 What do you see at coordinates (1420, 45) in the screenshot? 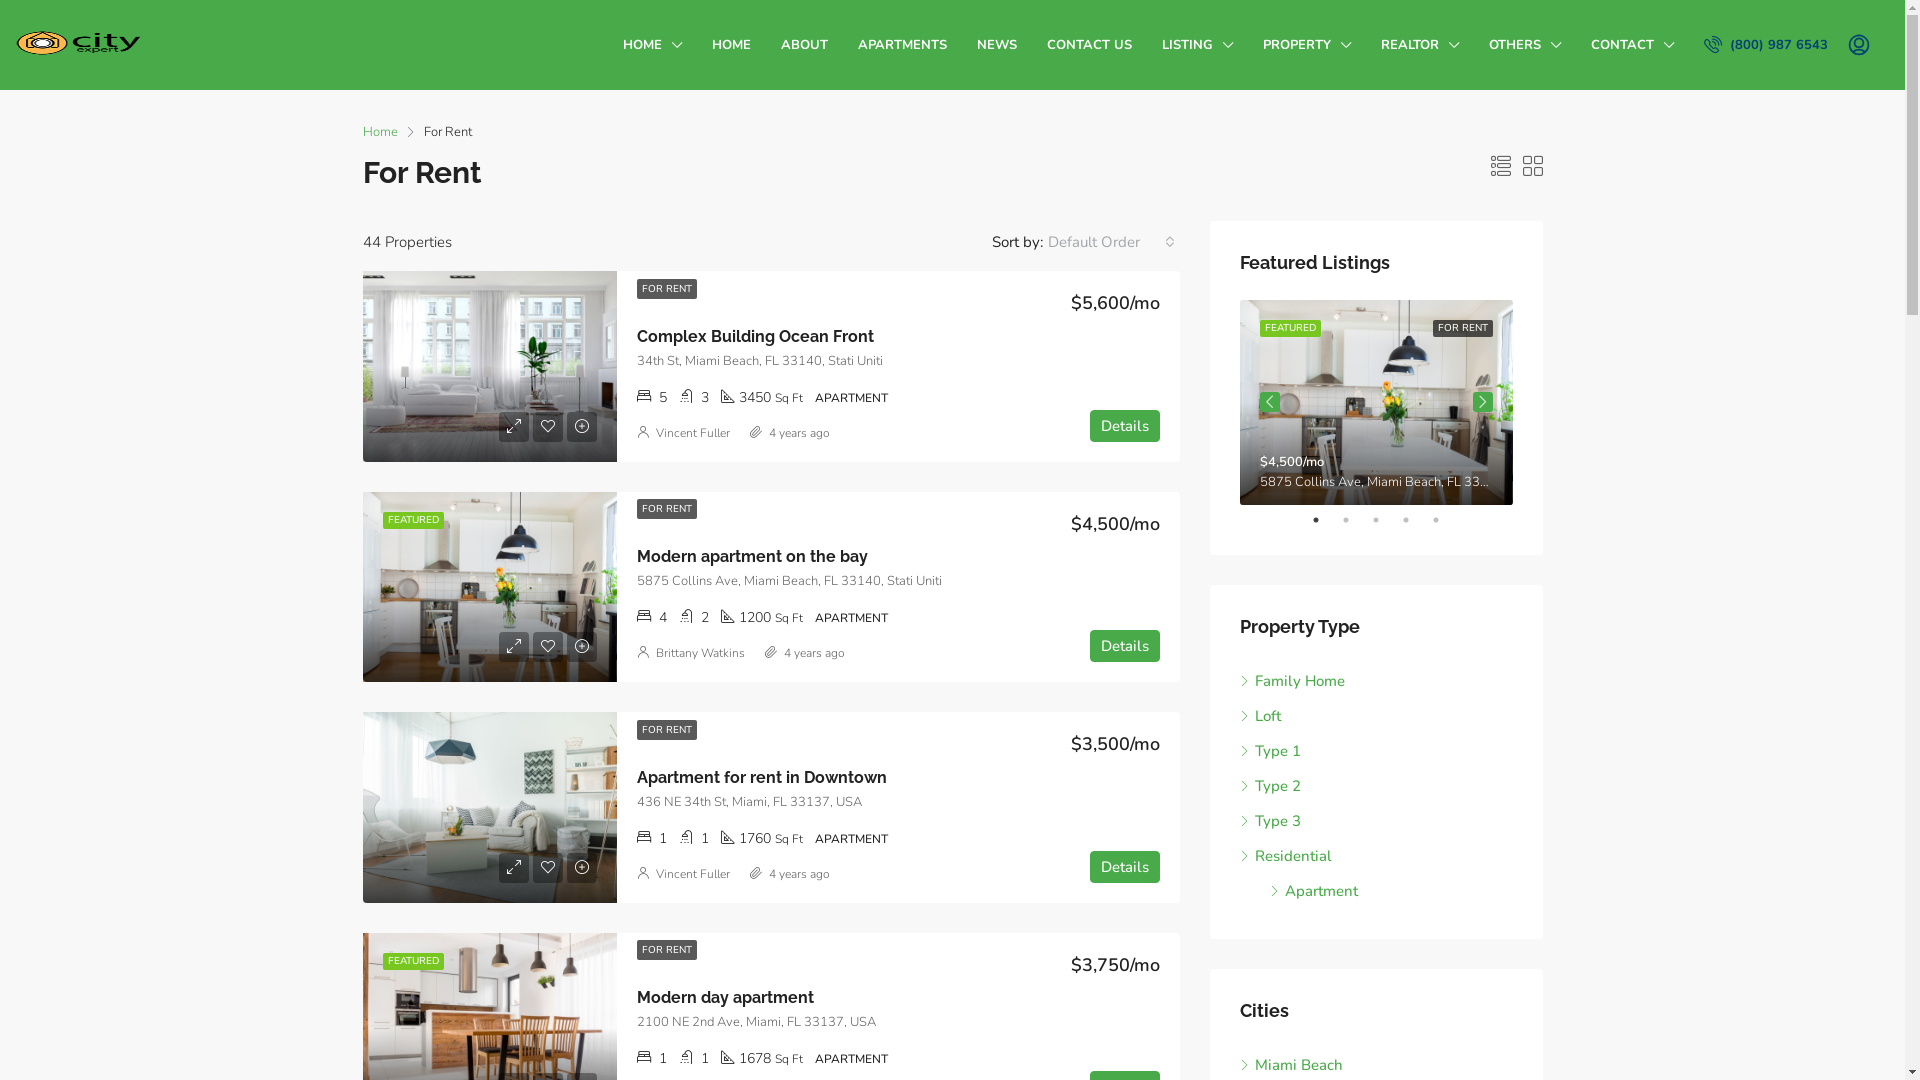
I see `REALTOR` at bounding box center [1420, 45].